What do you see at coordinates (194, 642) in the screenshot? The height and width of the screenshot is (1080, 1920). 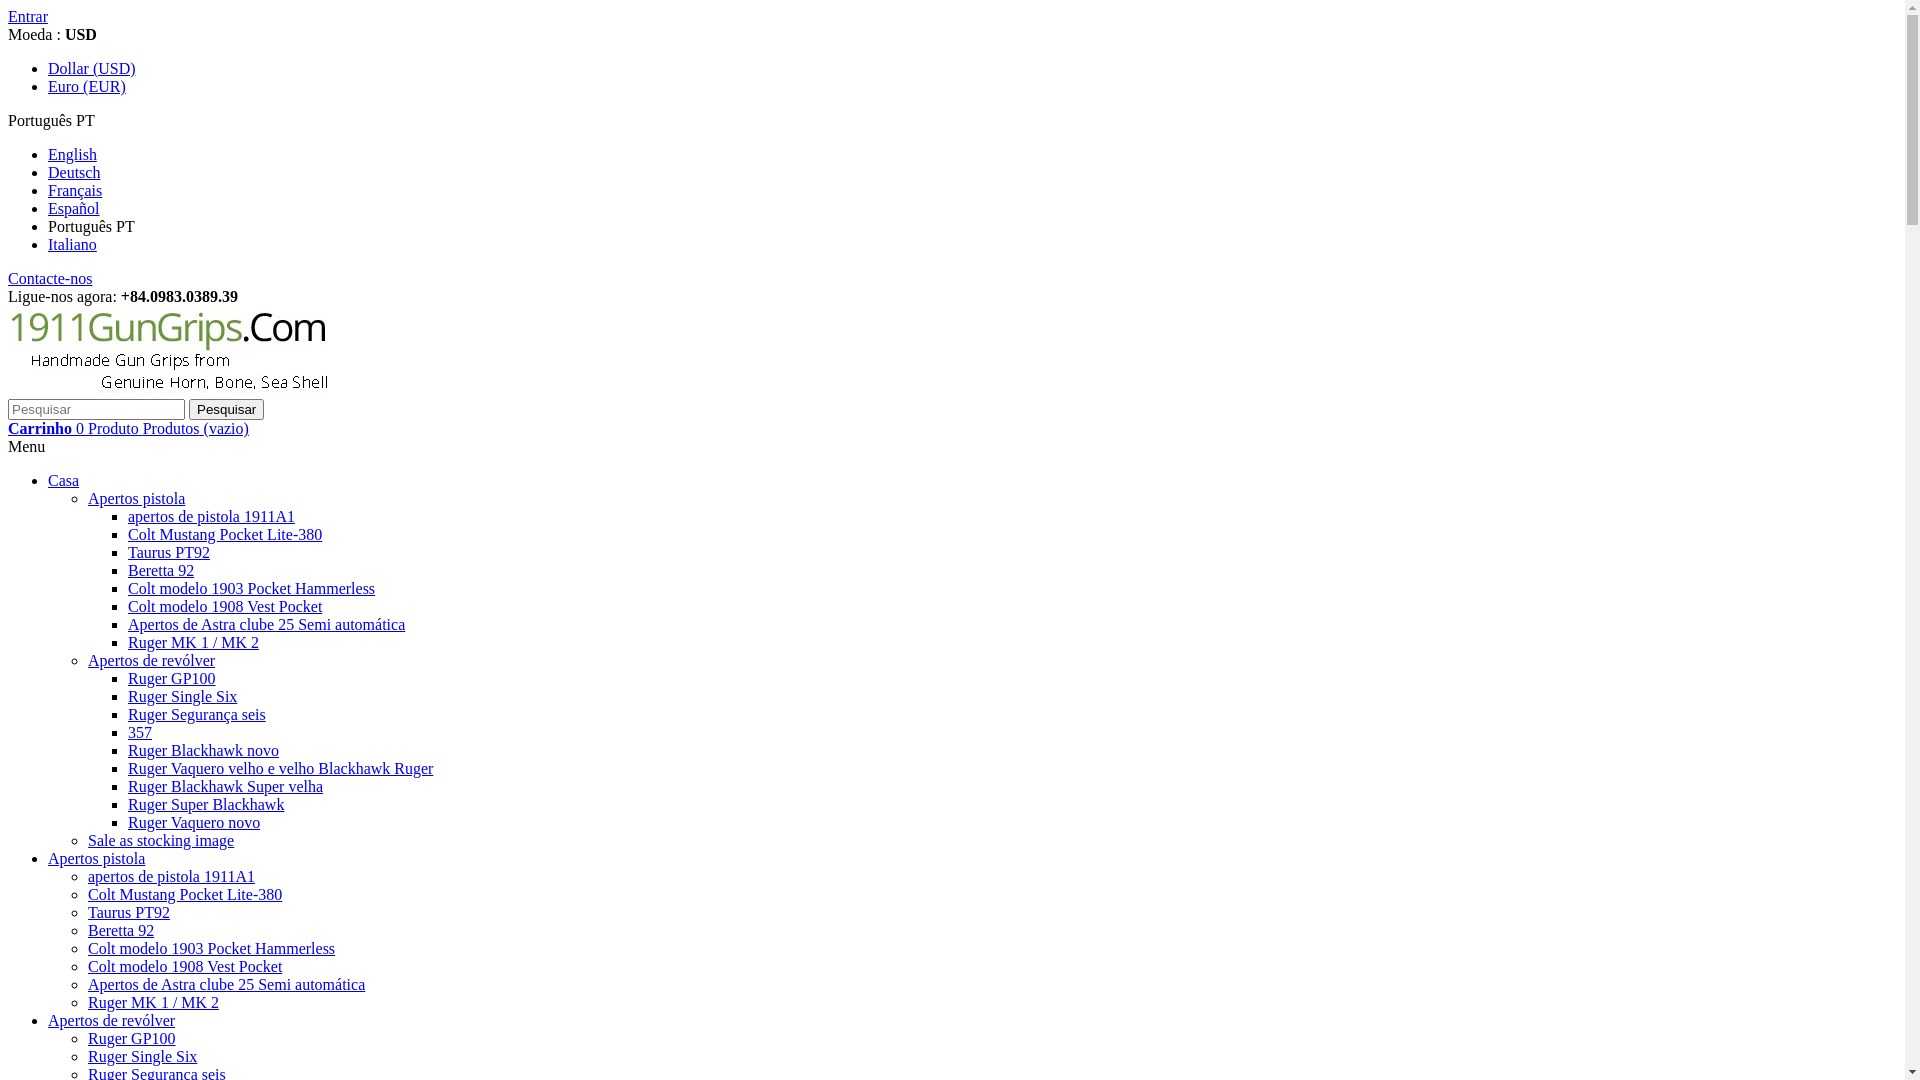 I see `Ruger MK 1 / MK 2` at bounding box center [194, 642].